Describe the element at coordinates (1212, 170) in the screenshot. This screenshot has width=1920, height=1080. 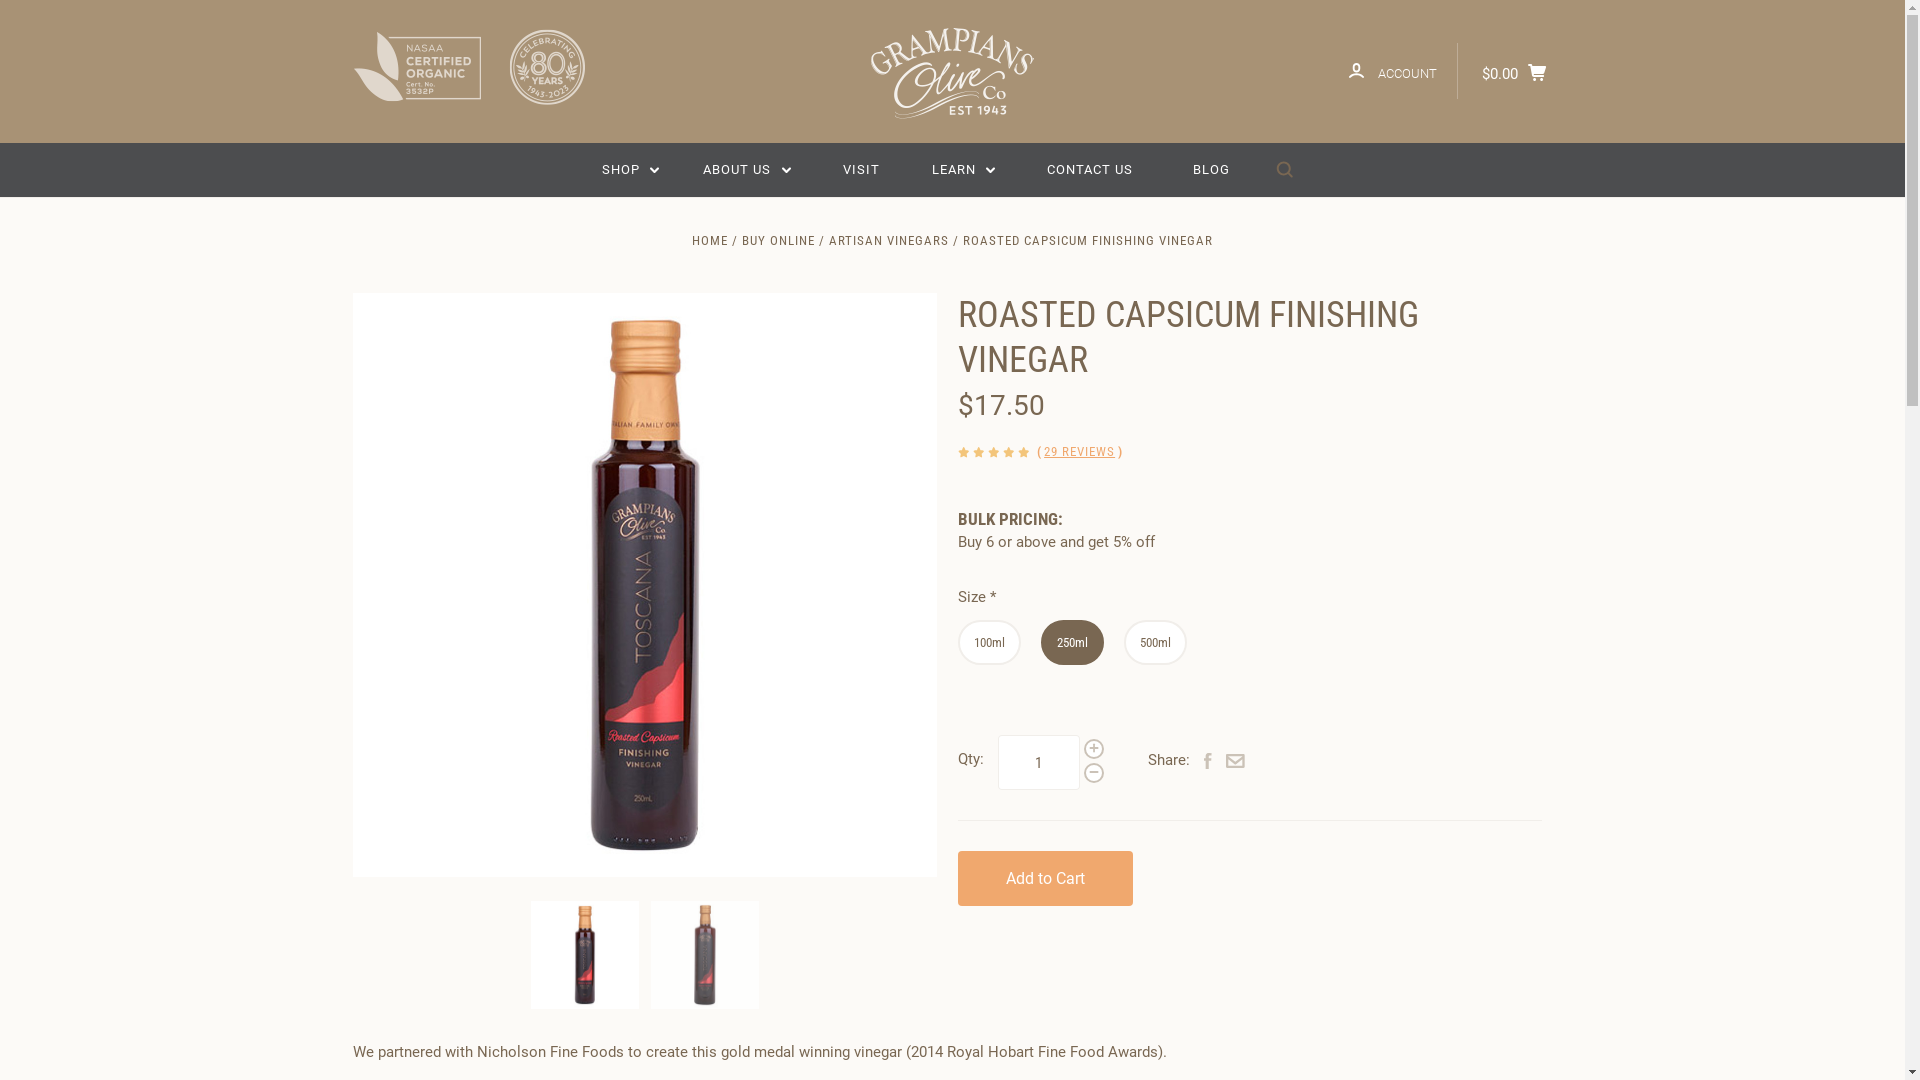
I see `BLOG` at that location.